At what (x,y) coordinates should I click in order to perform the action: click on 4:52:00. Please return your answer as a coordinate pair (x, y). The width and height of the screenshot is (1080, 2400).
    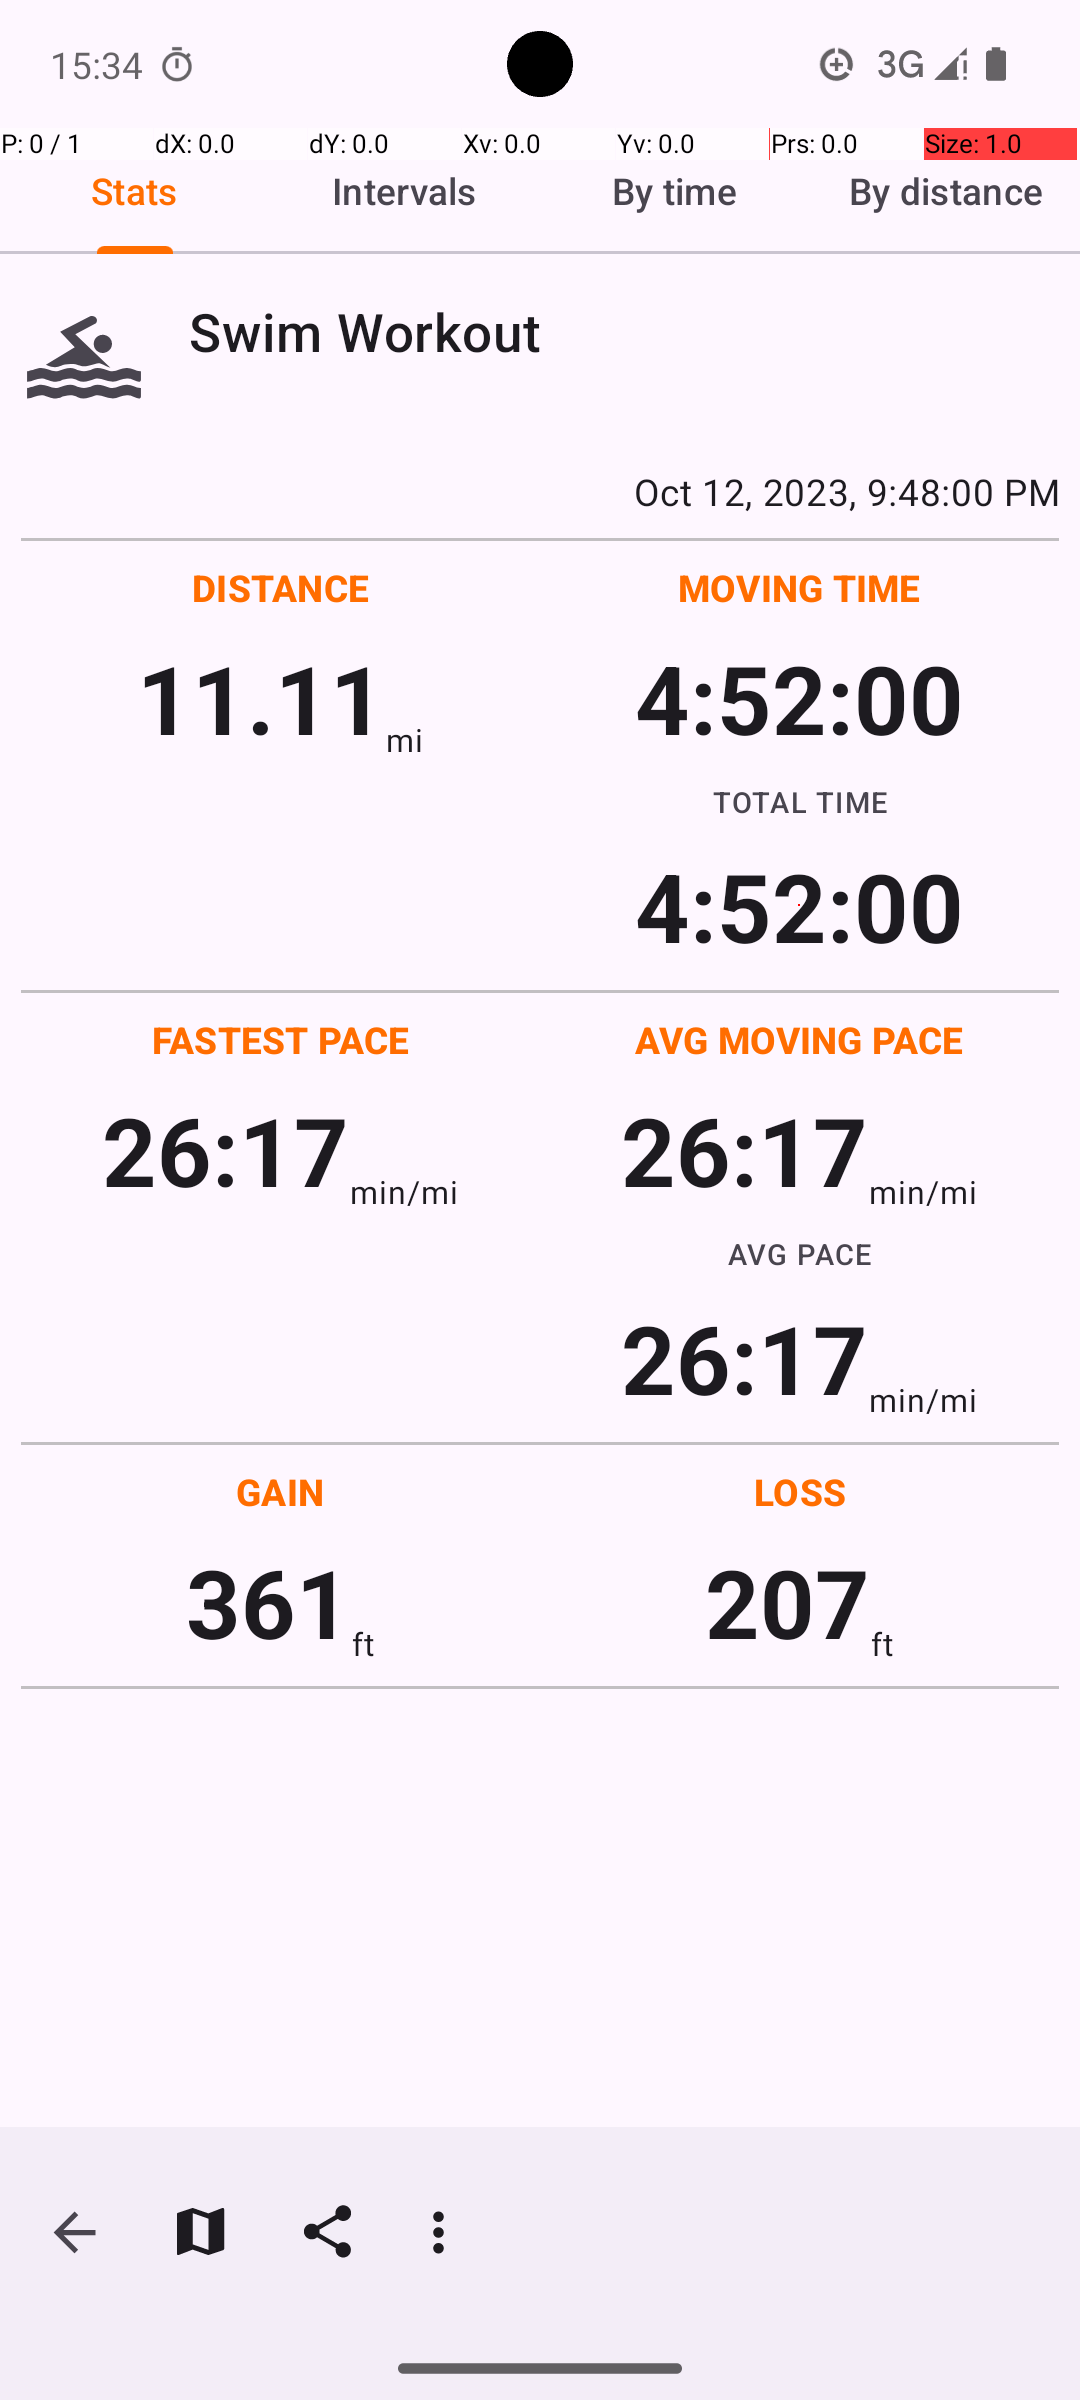
    Looking at the image, I should click on (799, 698).